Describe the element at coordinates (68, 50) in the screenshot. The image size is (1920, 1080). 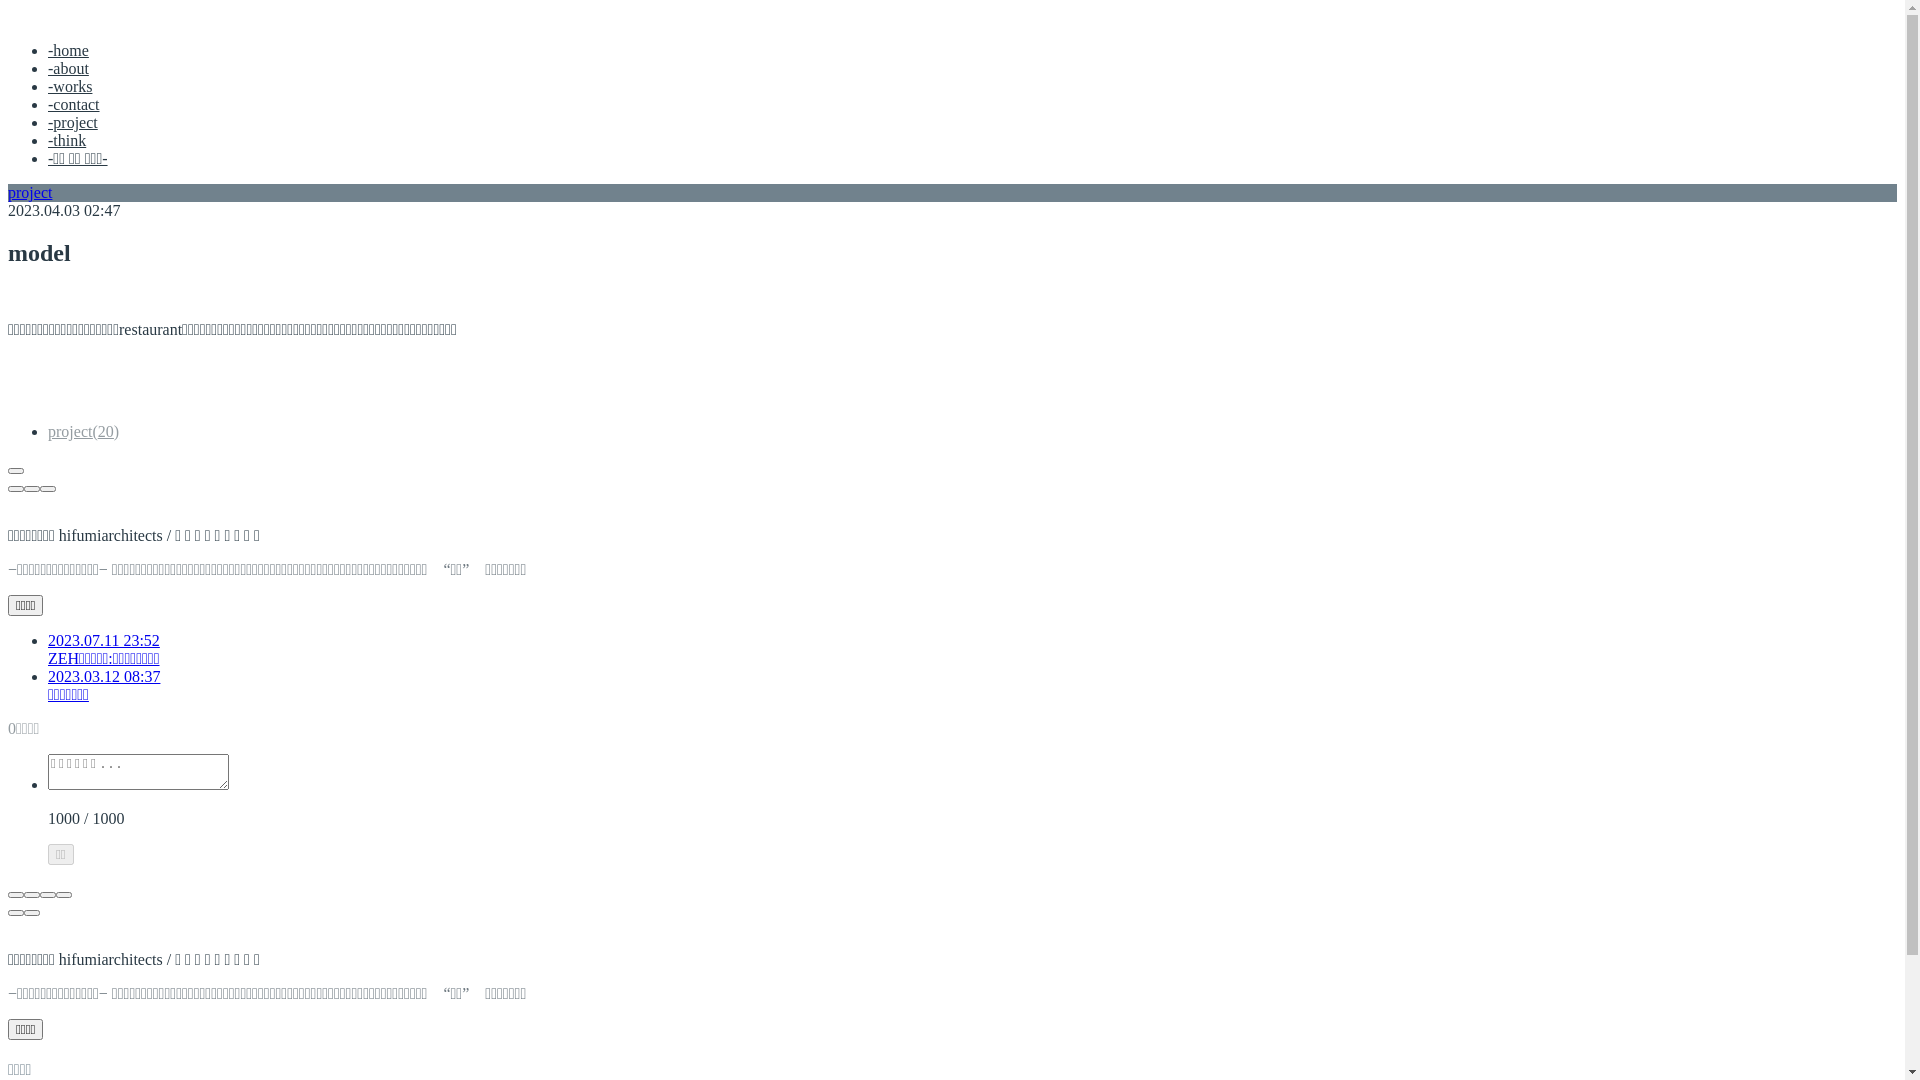
I see `-home` at that location.